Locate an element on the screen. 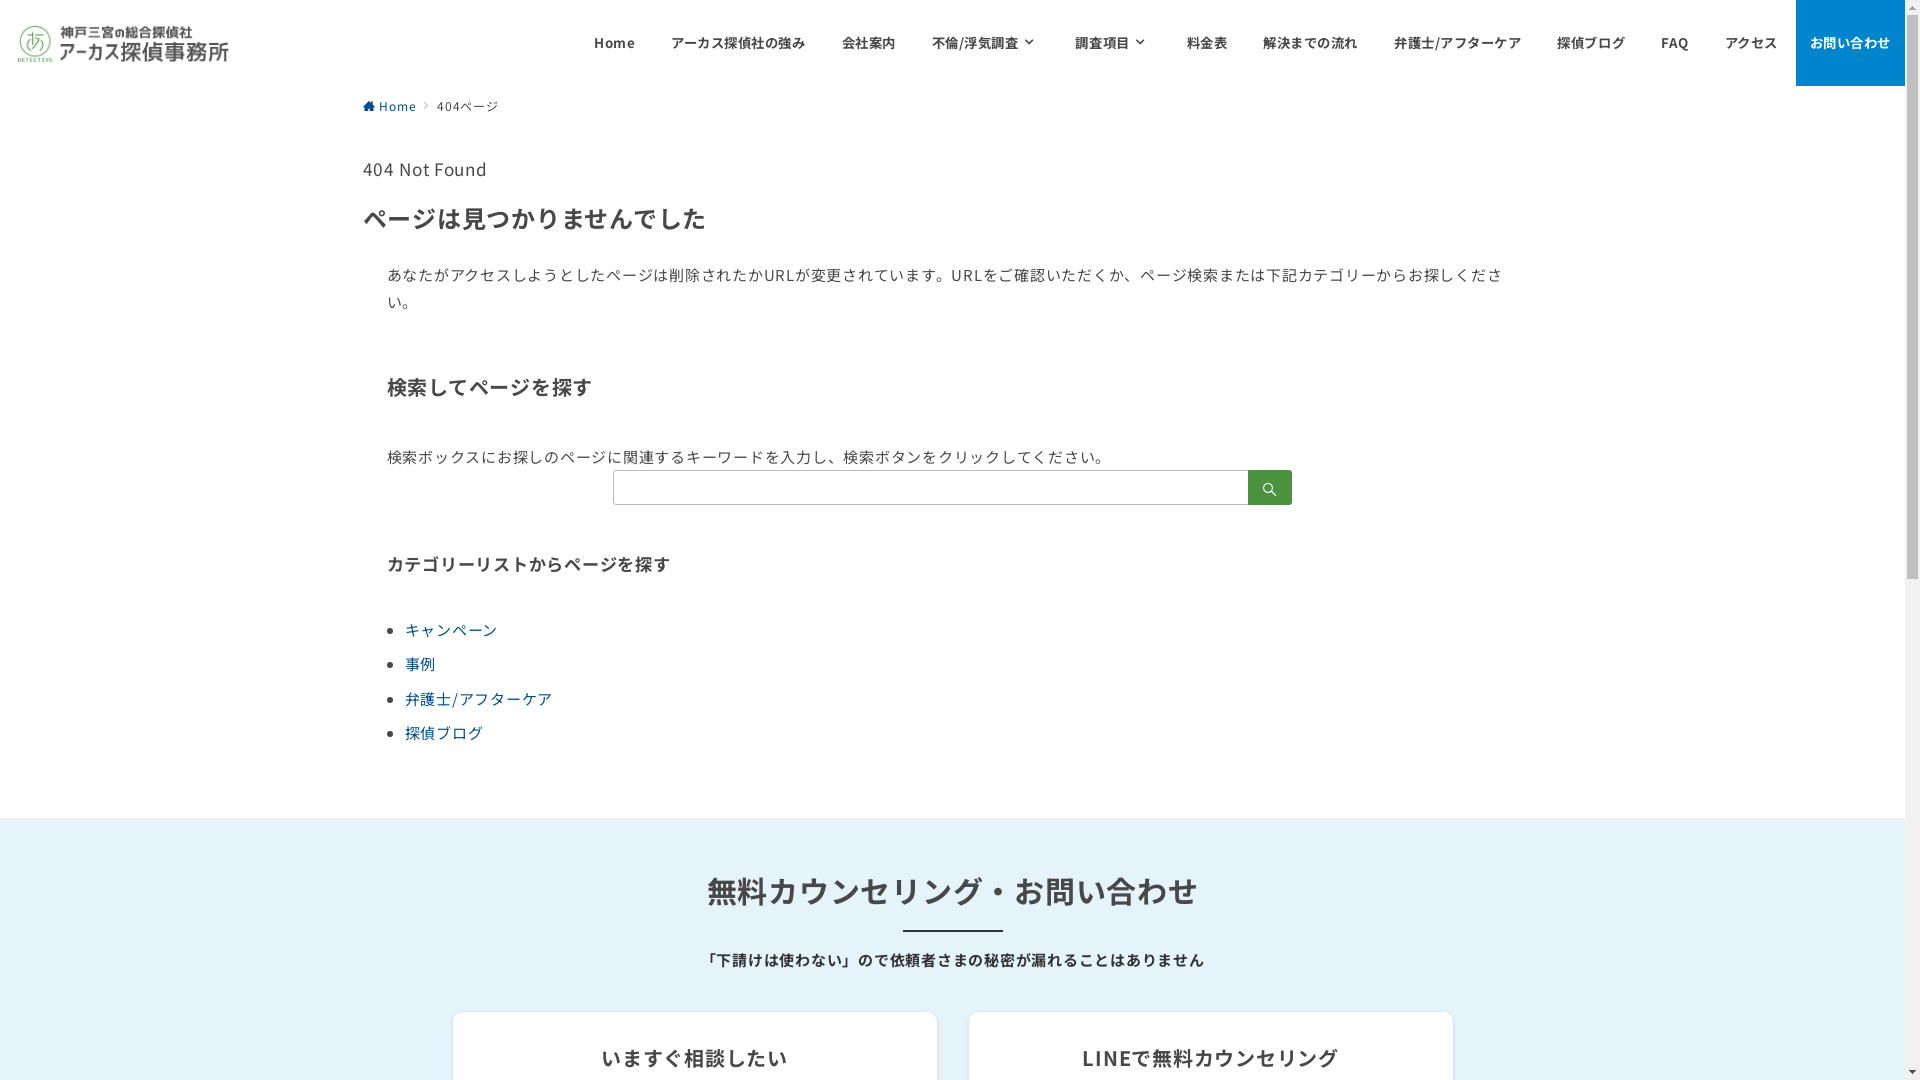  FAQ is located at coordinates (1675, 43).